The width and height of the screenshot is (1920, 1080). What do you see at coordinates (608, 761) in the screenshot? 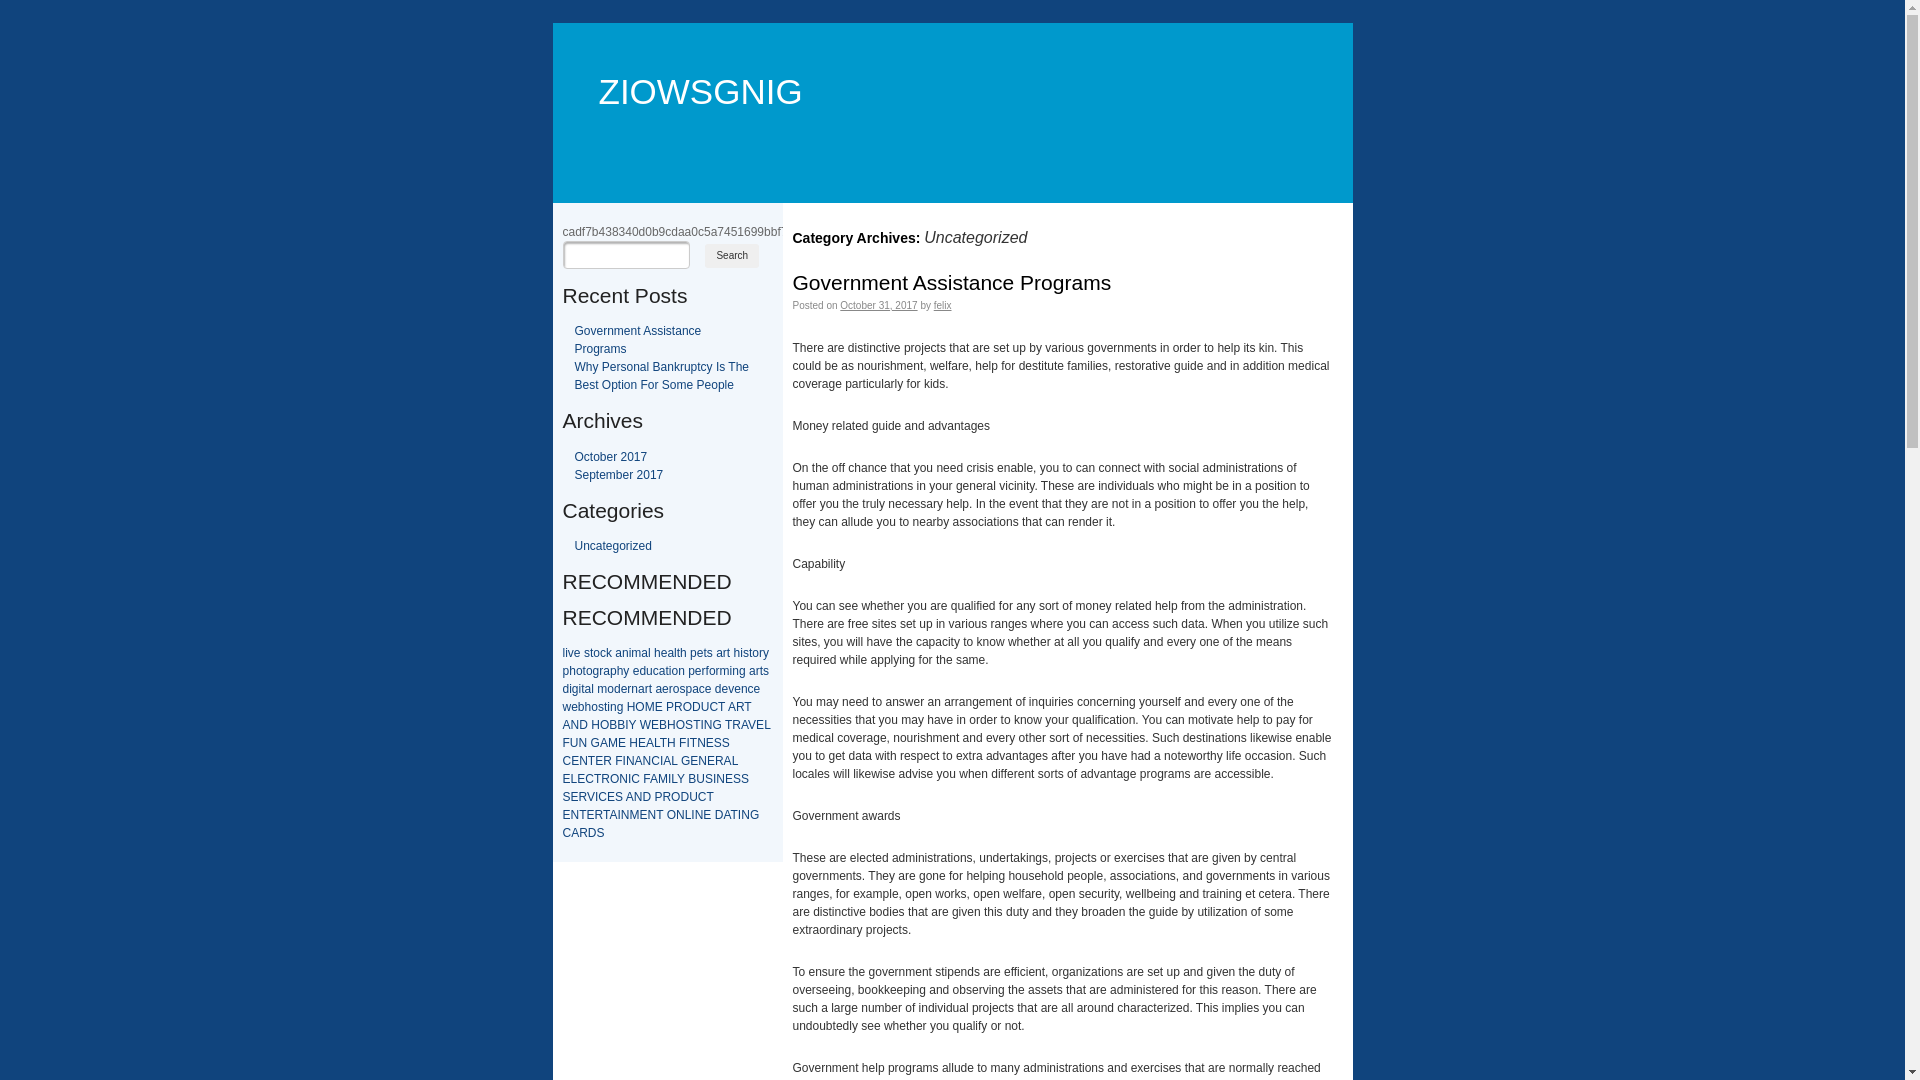
I see `R` at bounding box center [608, 761].